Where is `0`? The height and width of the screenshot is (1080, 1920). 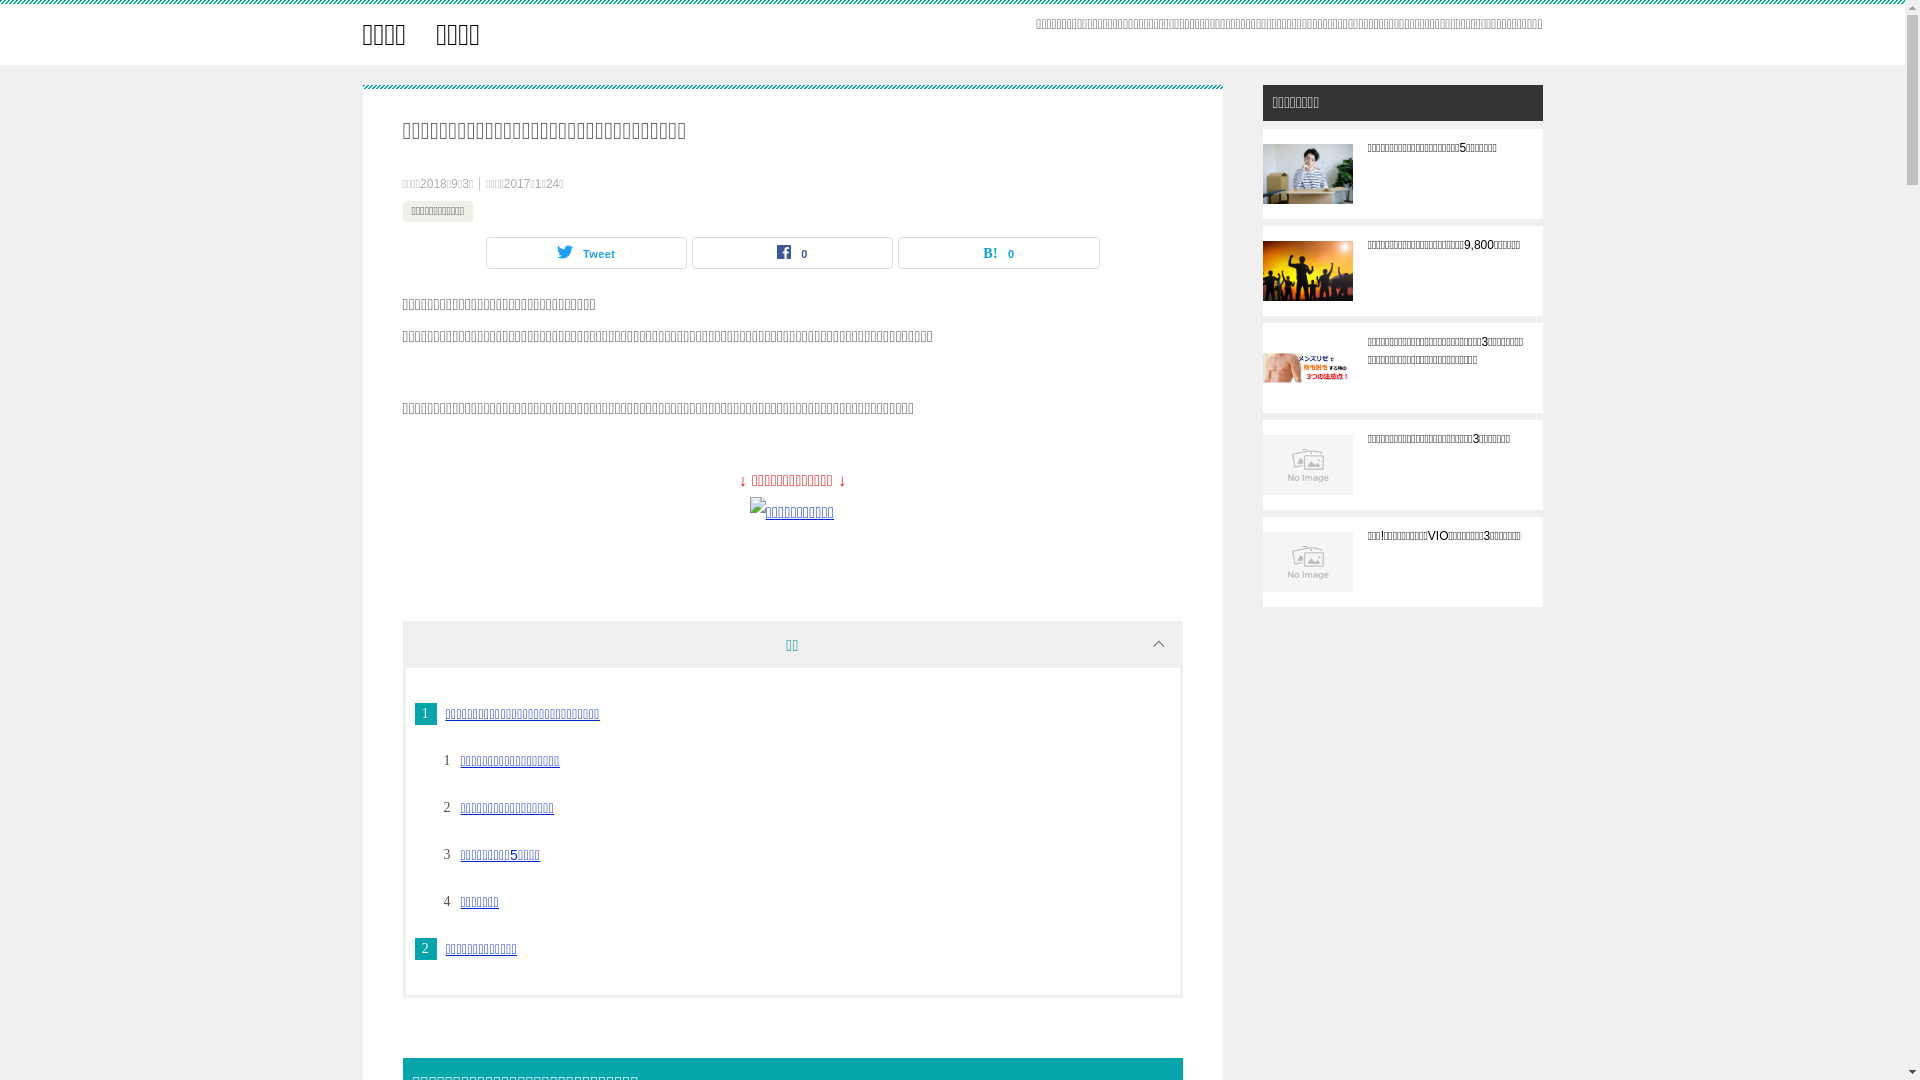 0 is located at coordinates (998, 253).